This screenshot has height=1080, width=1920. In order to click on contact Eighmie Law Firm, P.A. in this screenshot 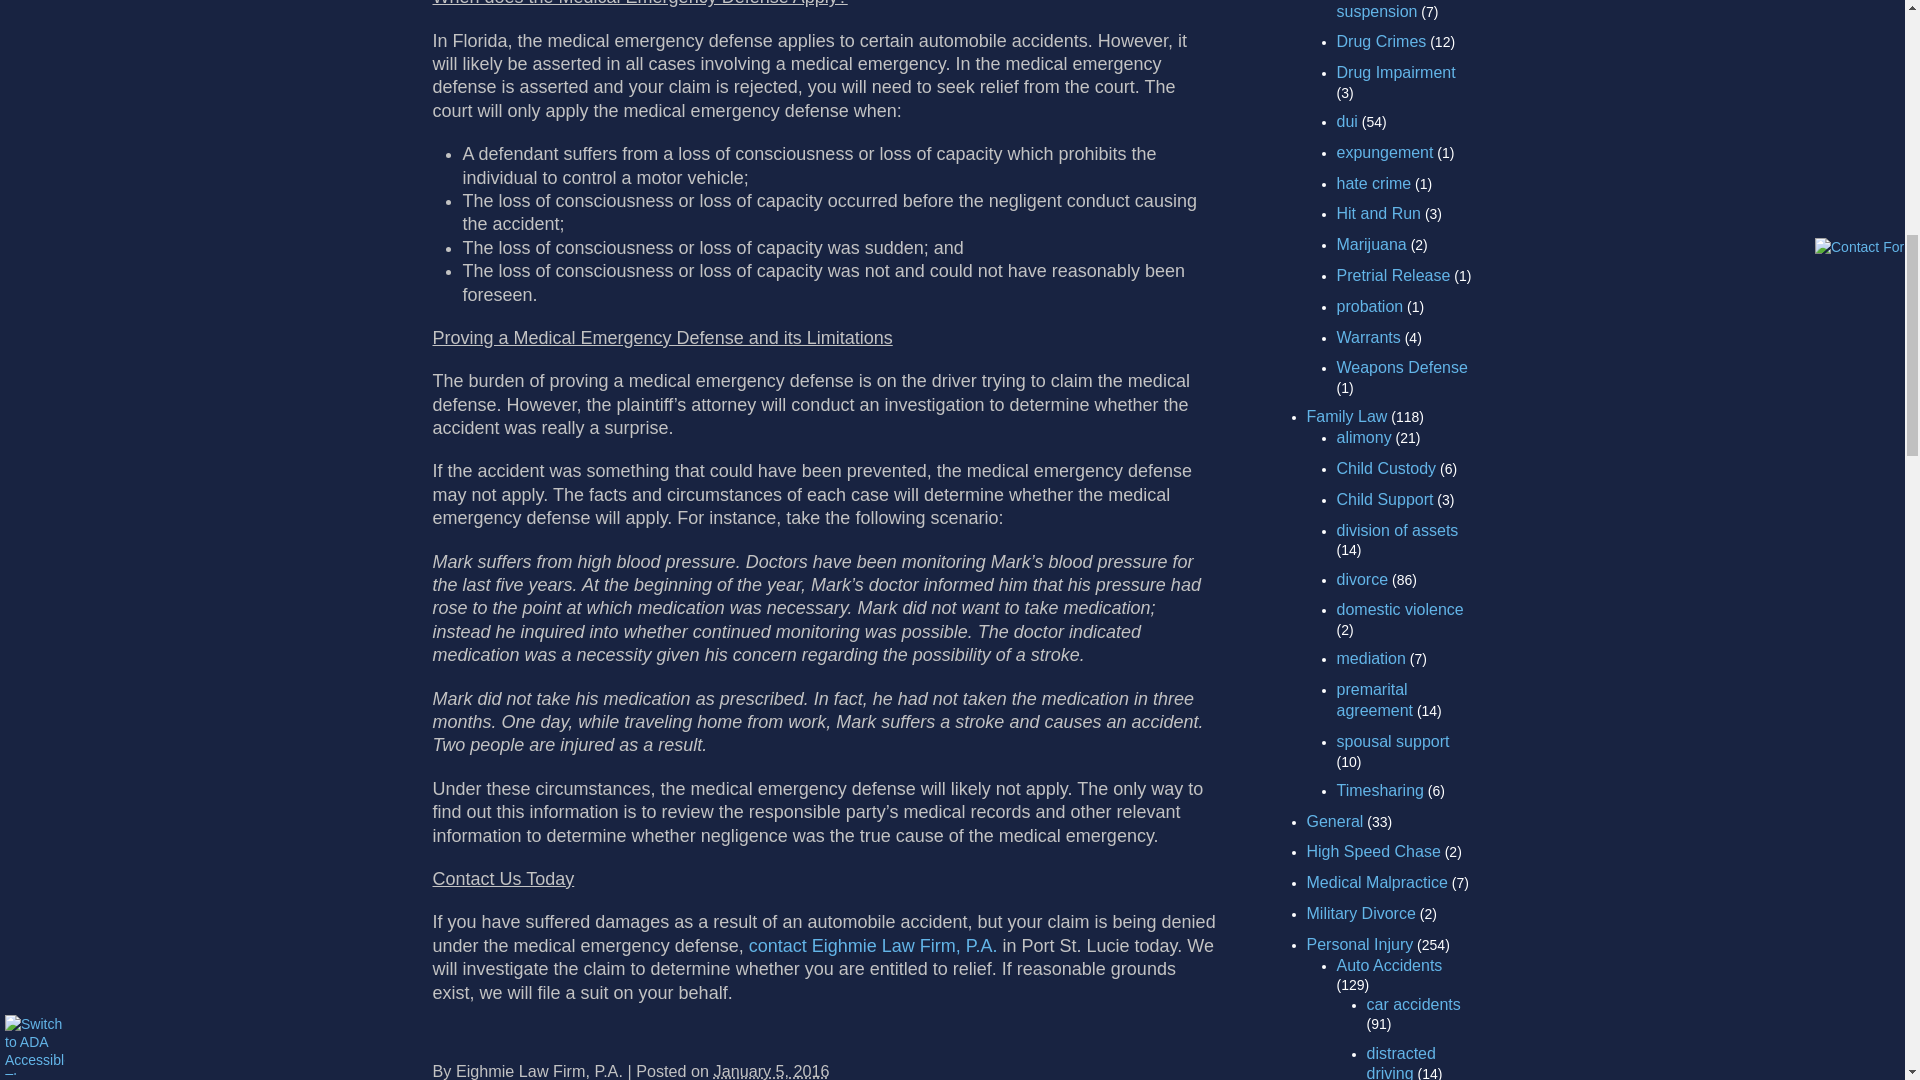, I will do `click(873, 946)`.